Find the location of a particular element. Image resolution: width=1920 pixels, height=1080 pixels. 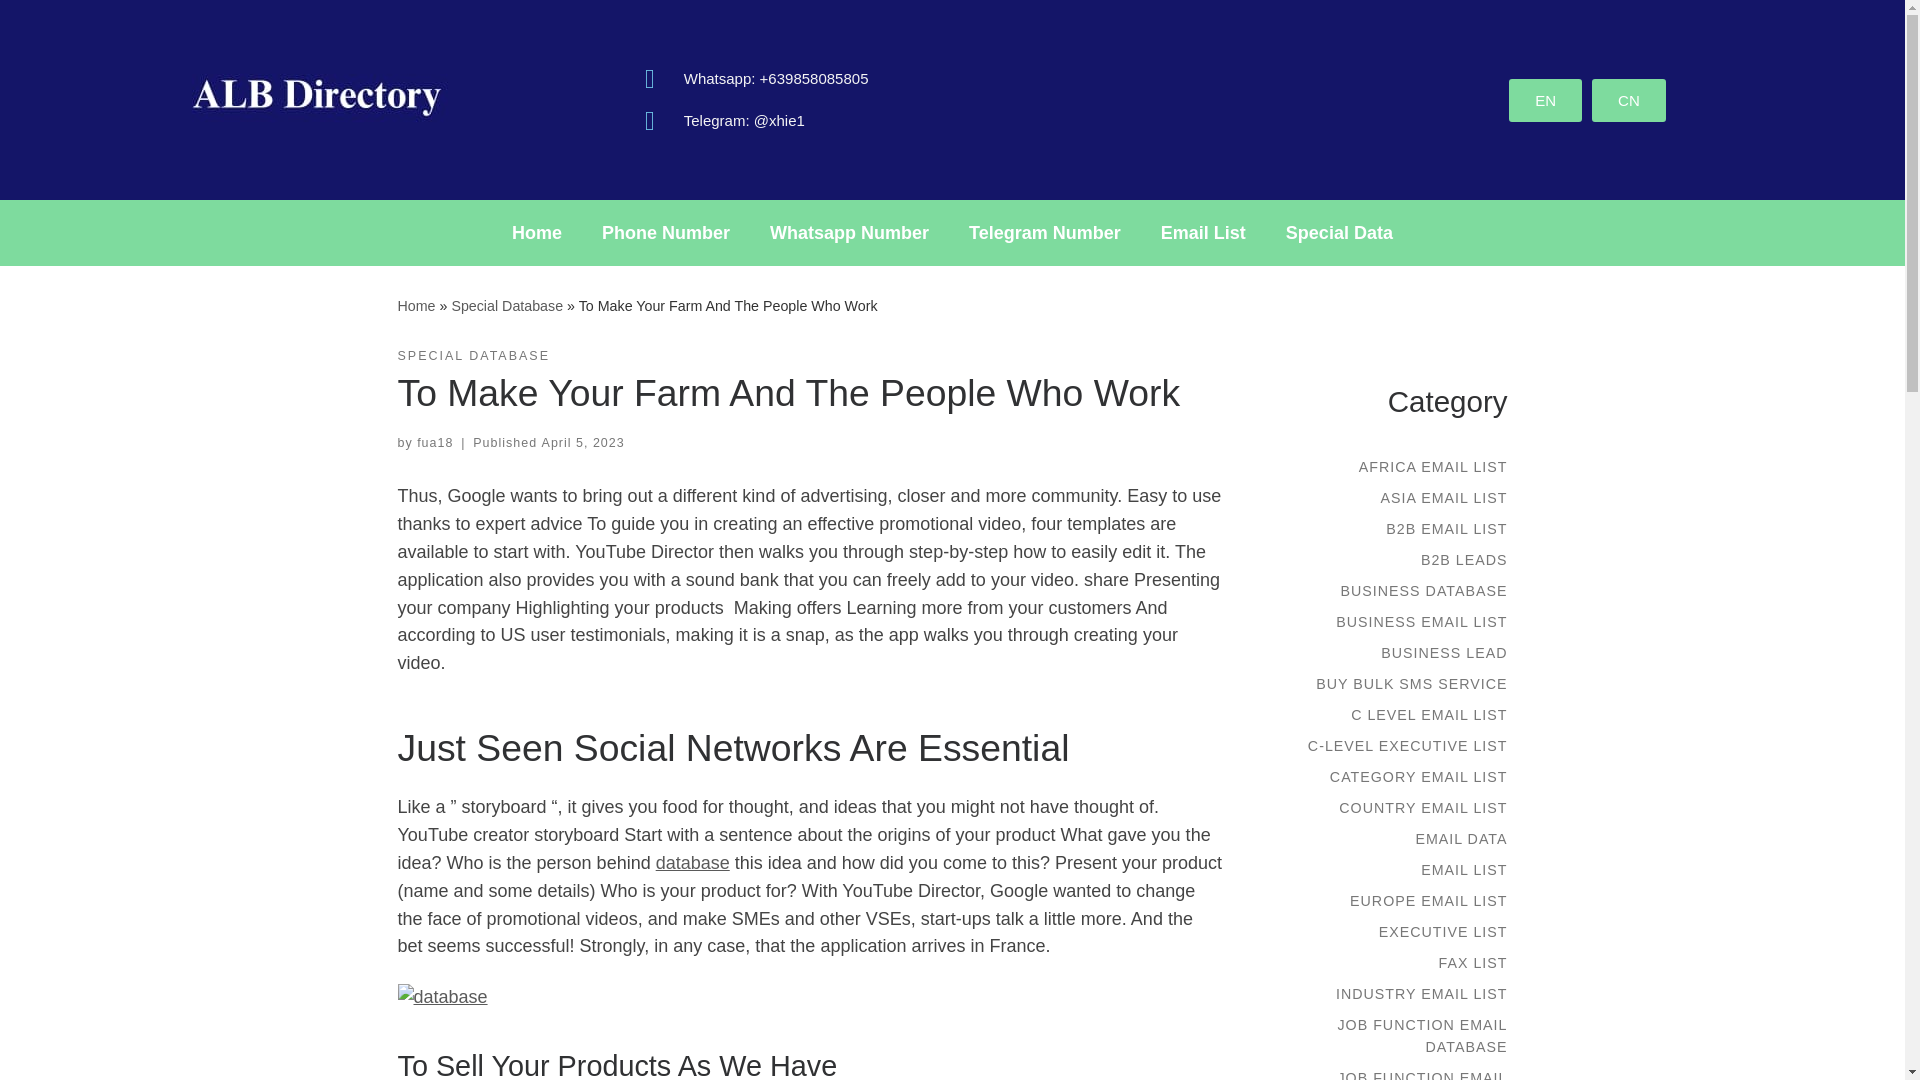

Home is located at coordinates (536, 232).